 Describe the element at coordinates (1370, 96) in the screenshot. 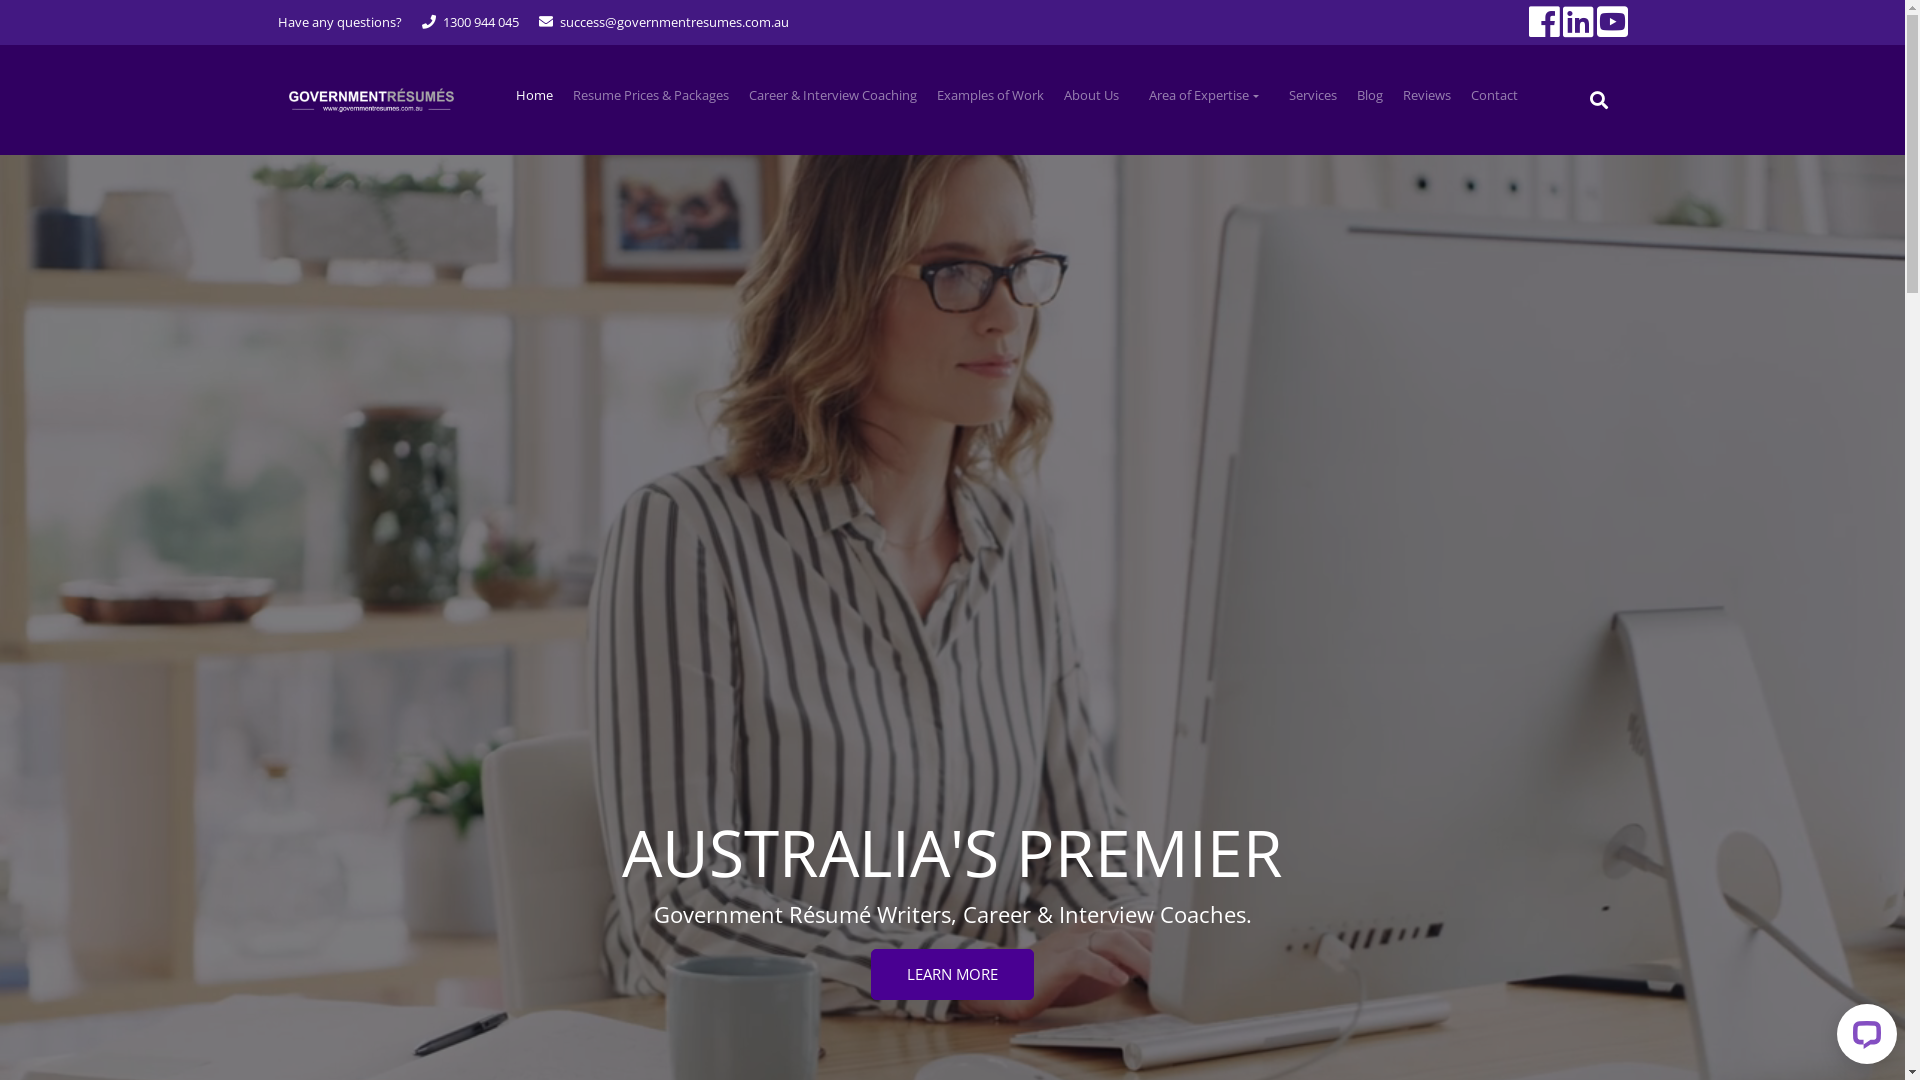

I see `Blog` at that location.